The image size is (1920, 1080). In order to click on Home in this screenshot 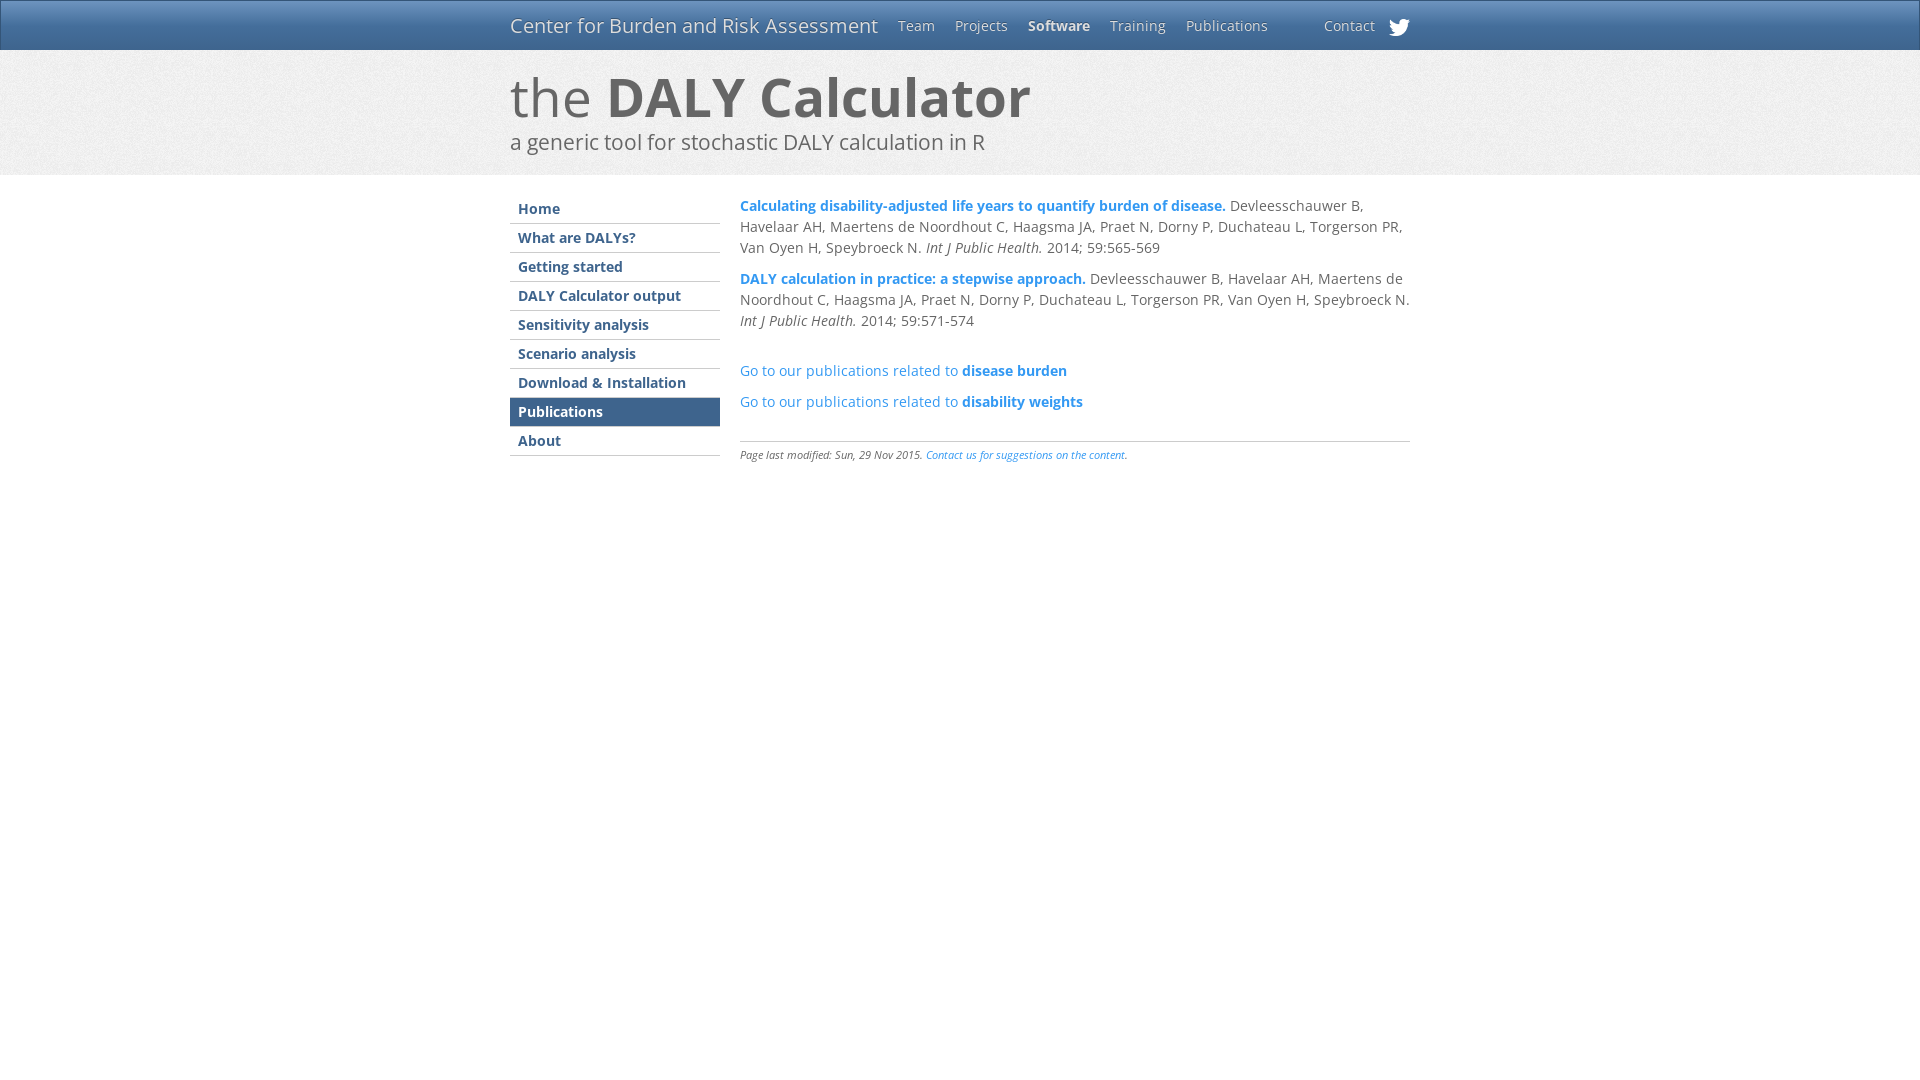, I will do `click(615, 210)`.